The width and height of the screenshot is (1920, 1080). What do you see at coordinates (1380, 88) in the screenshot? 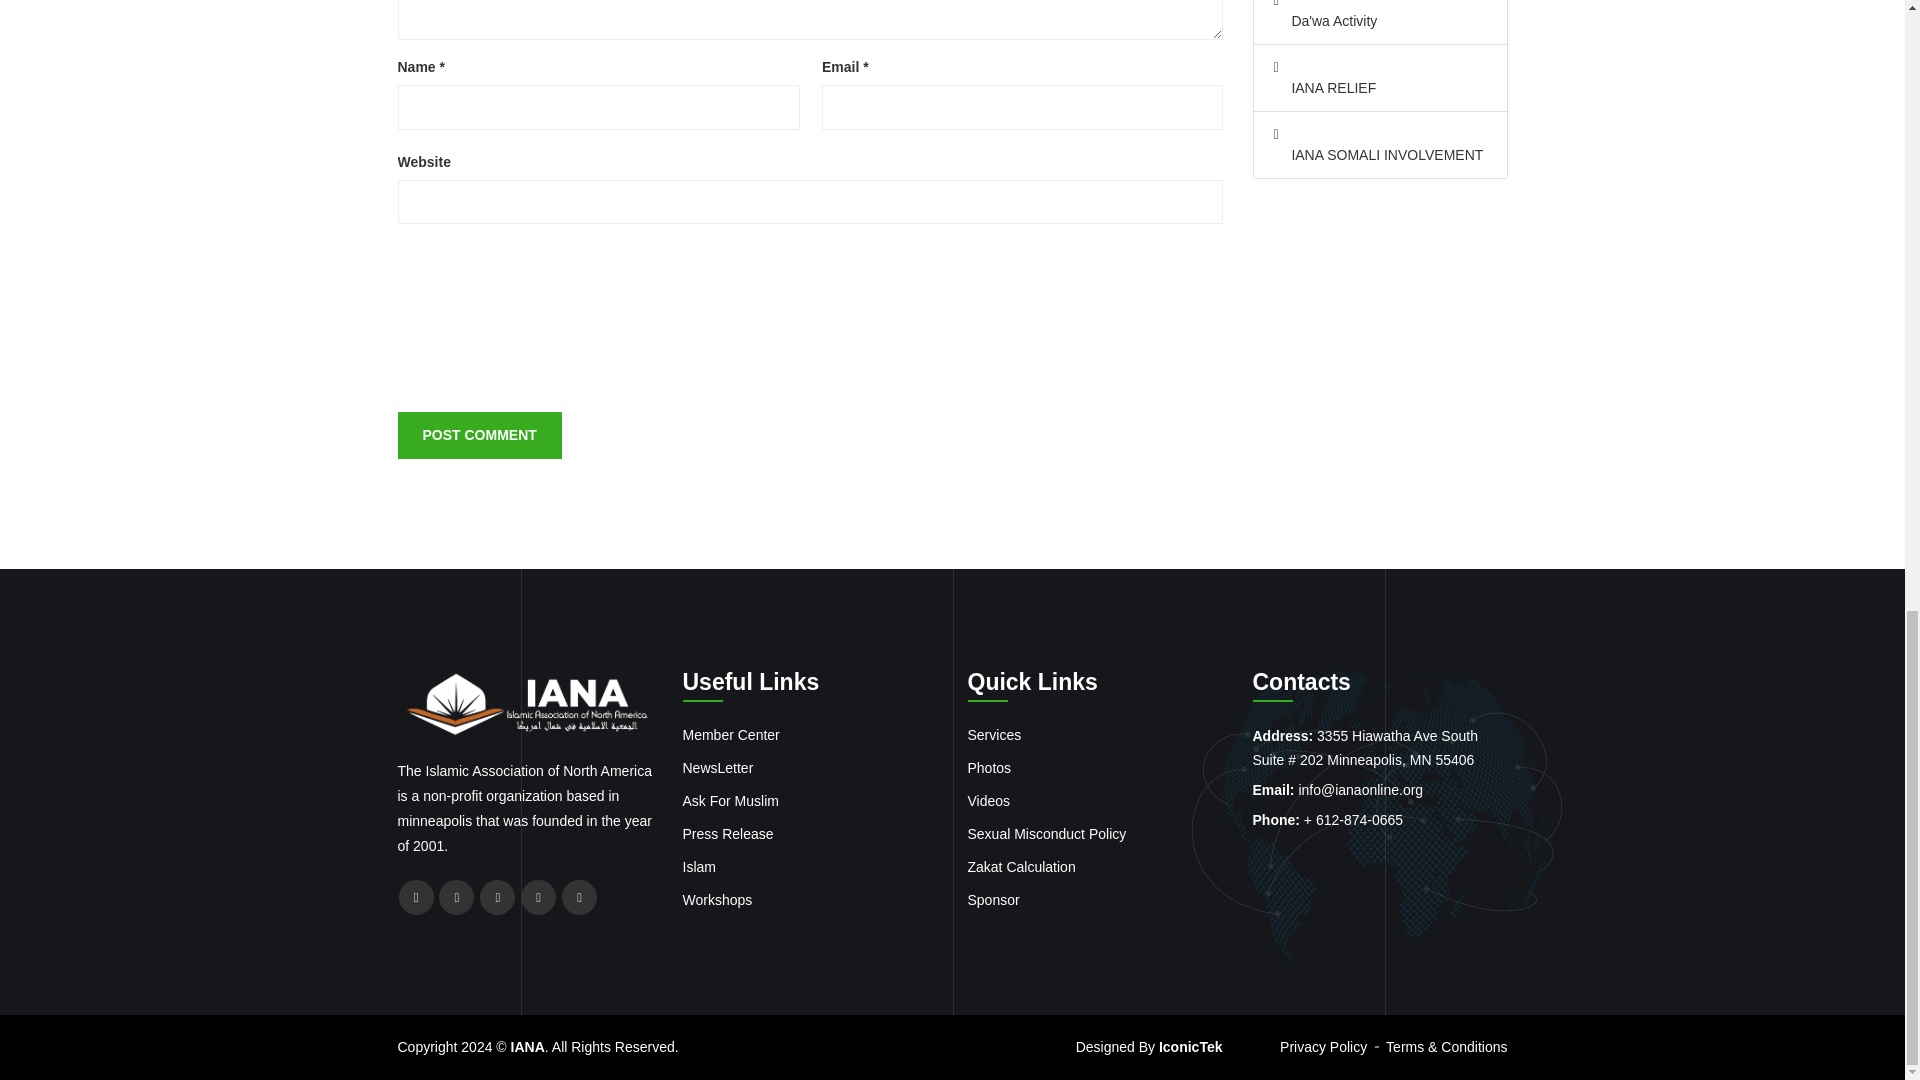
I see `IANA RELIEF` at bounding box center [1380, 88].